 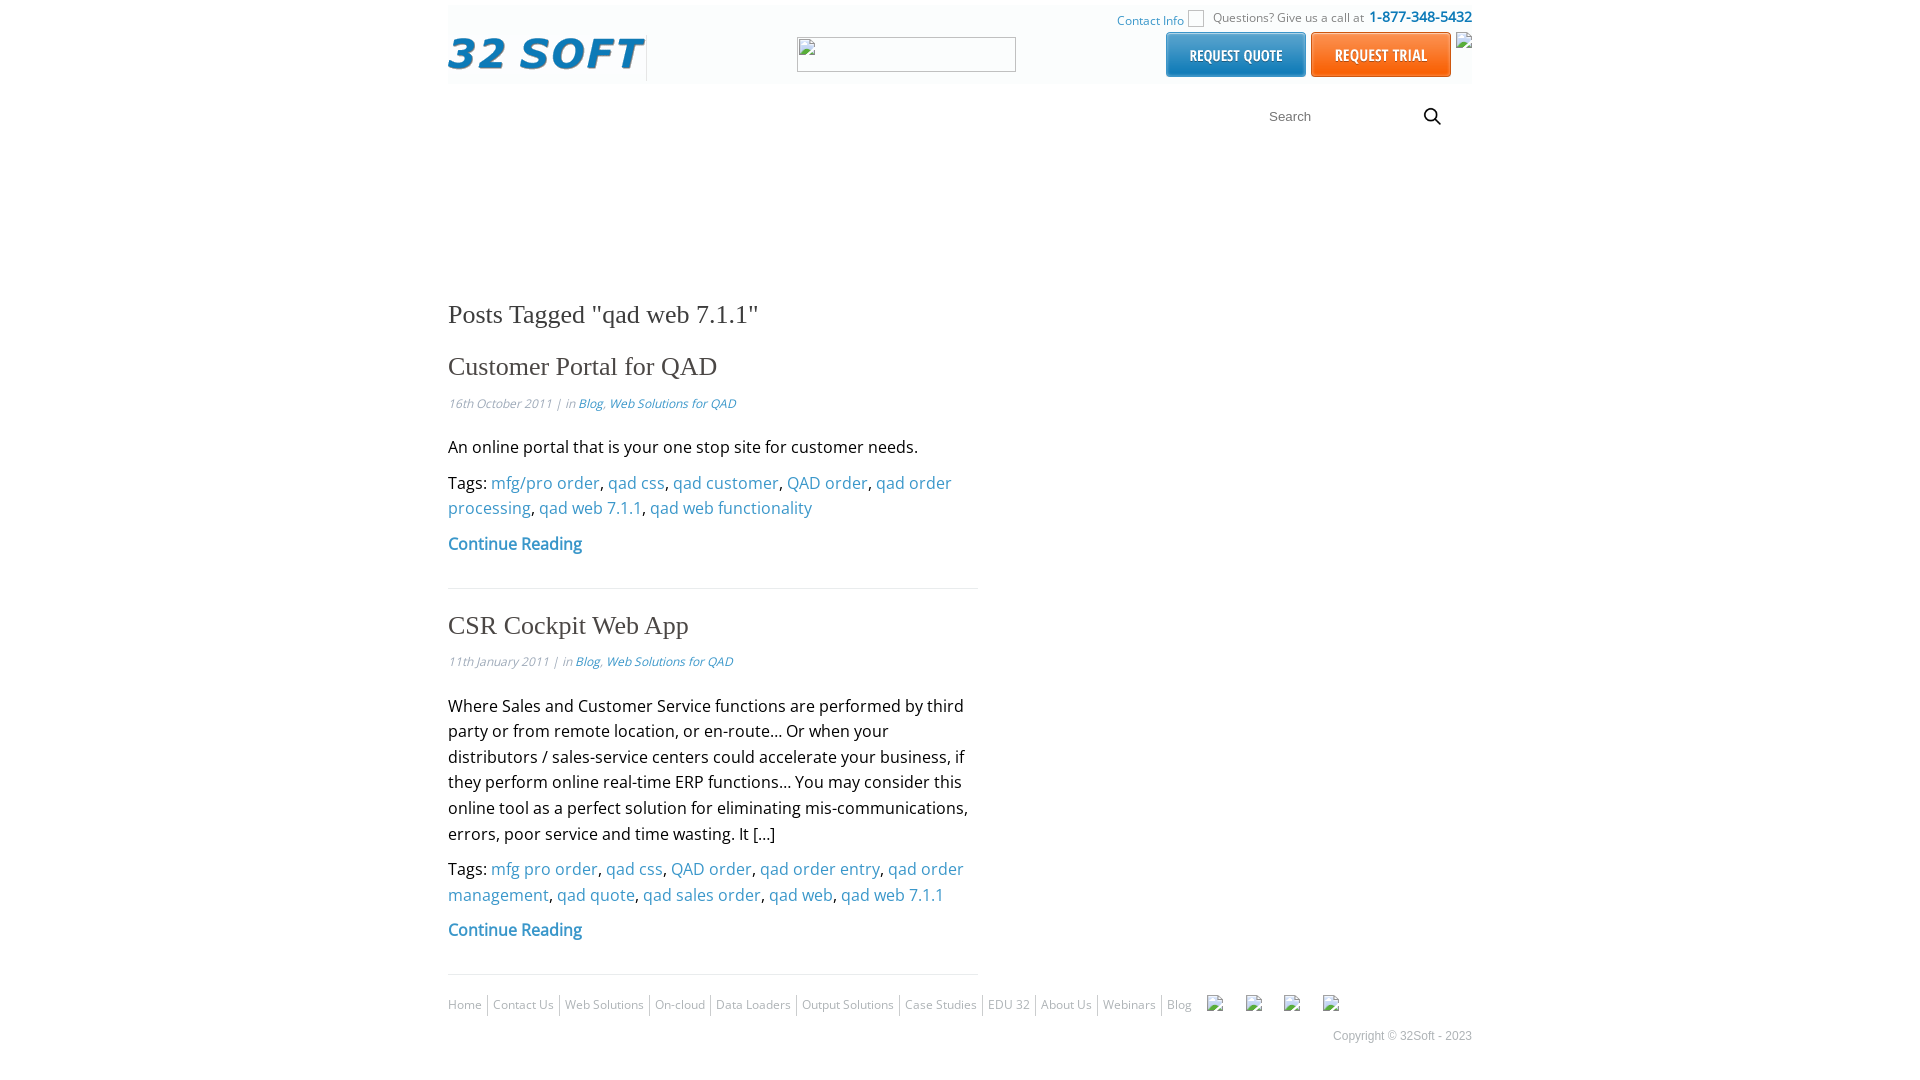 I want to click on On-cloud, so click(x=680, y=1004).